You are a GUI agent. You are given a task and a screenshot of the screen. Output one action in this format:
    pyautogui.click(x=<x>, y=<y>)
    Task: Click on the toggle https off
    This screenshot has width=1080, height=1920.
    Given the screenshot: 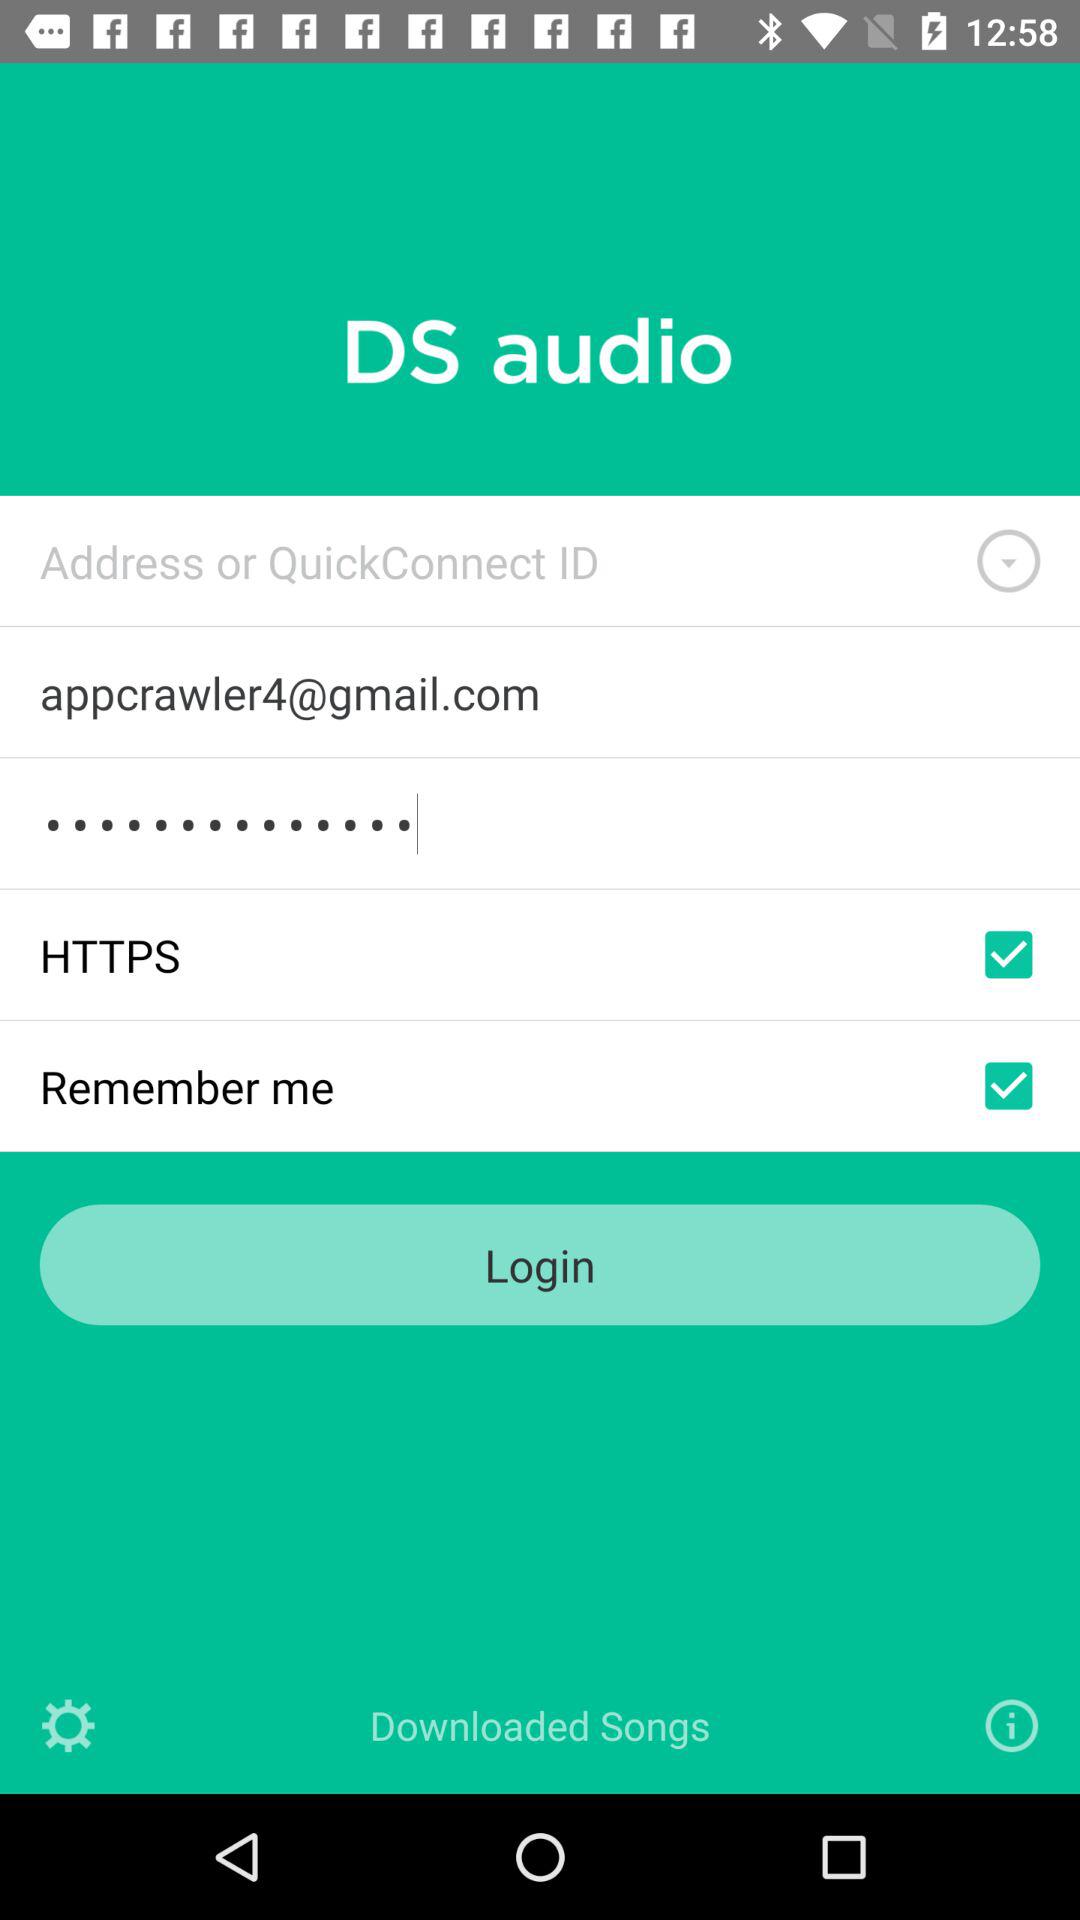 What is the action you would take?
    pyautogui.click(x=1008, y=954)
    